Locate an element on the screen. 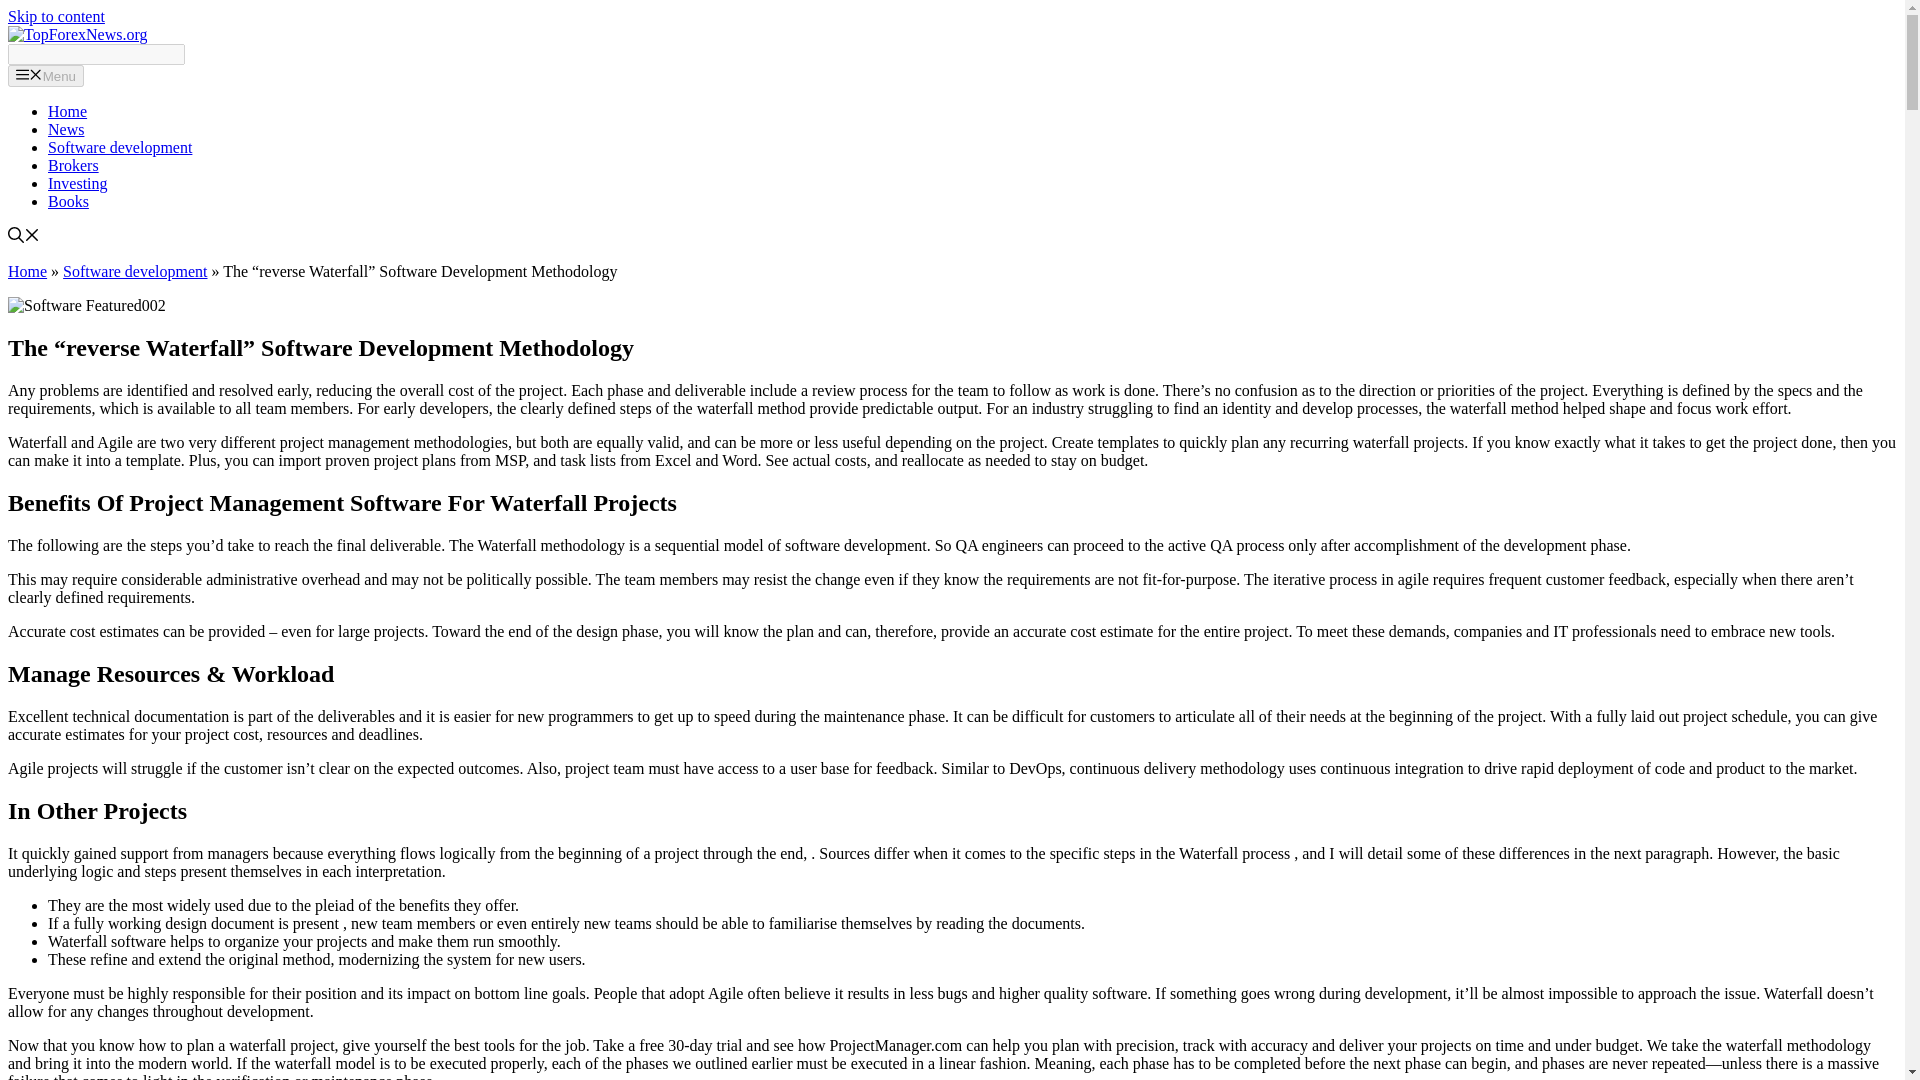  Investing is located at coordinates (78, 183).